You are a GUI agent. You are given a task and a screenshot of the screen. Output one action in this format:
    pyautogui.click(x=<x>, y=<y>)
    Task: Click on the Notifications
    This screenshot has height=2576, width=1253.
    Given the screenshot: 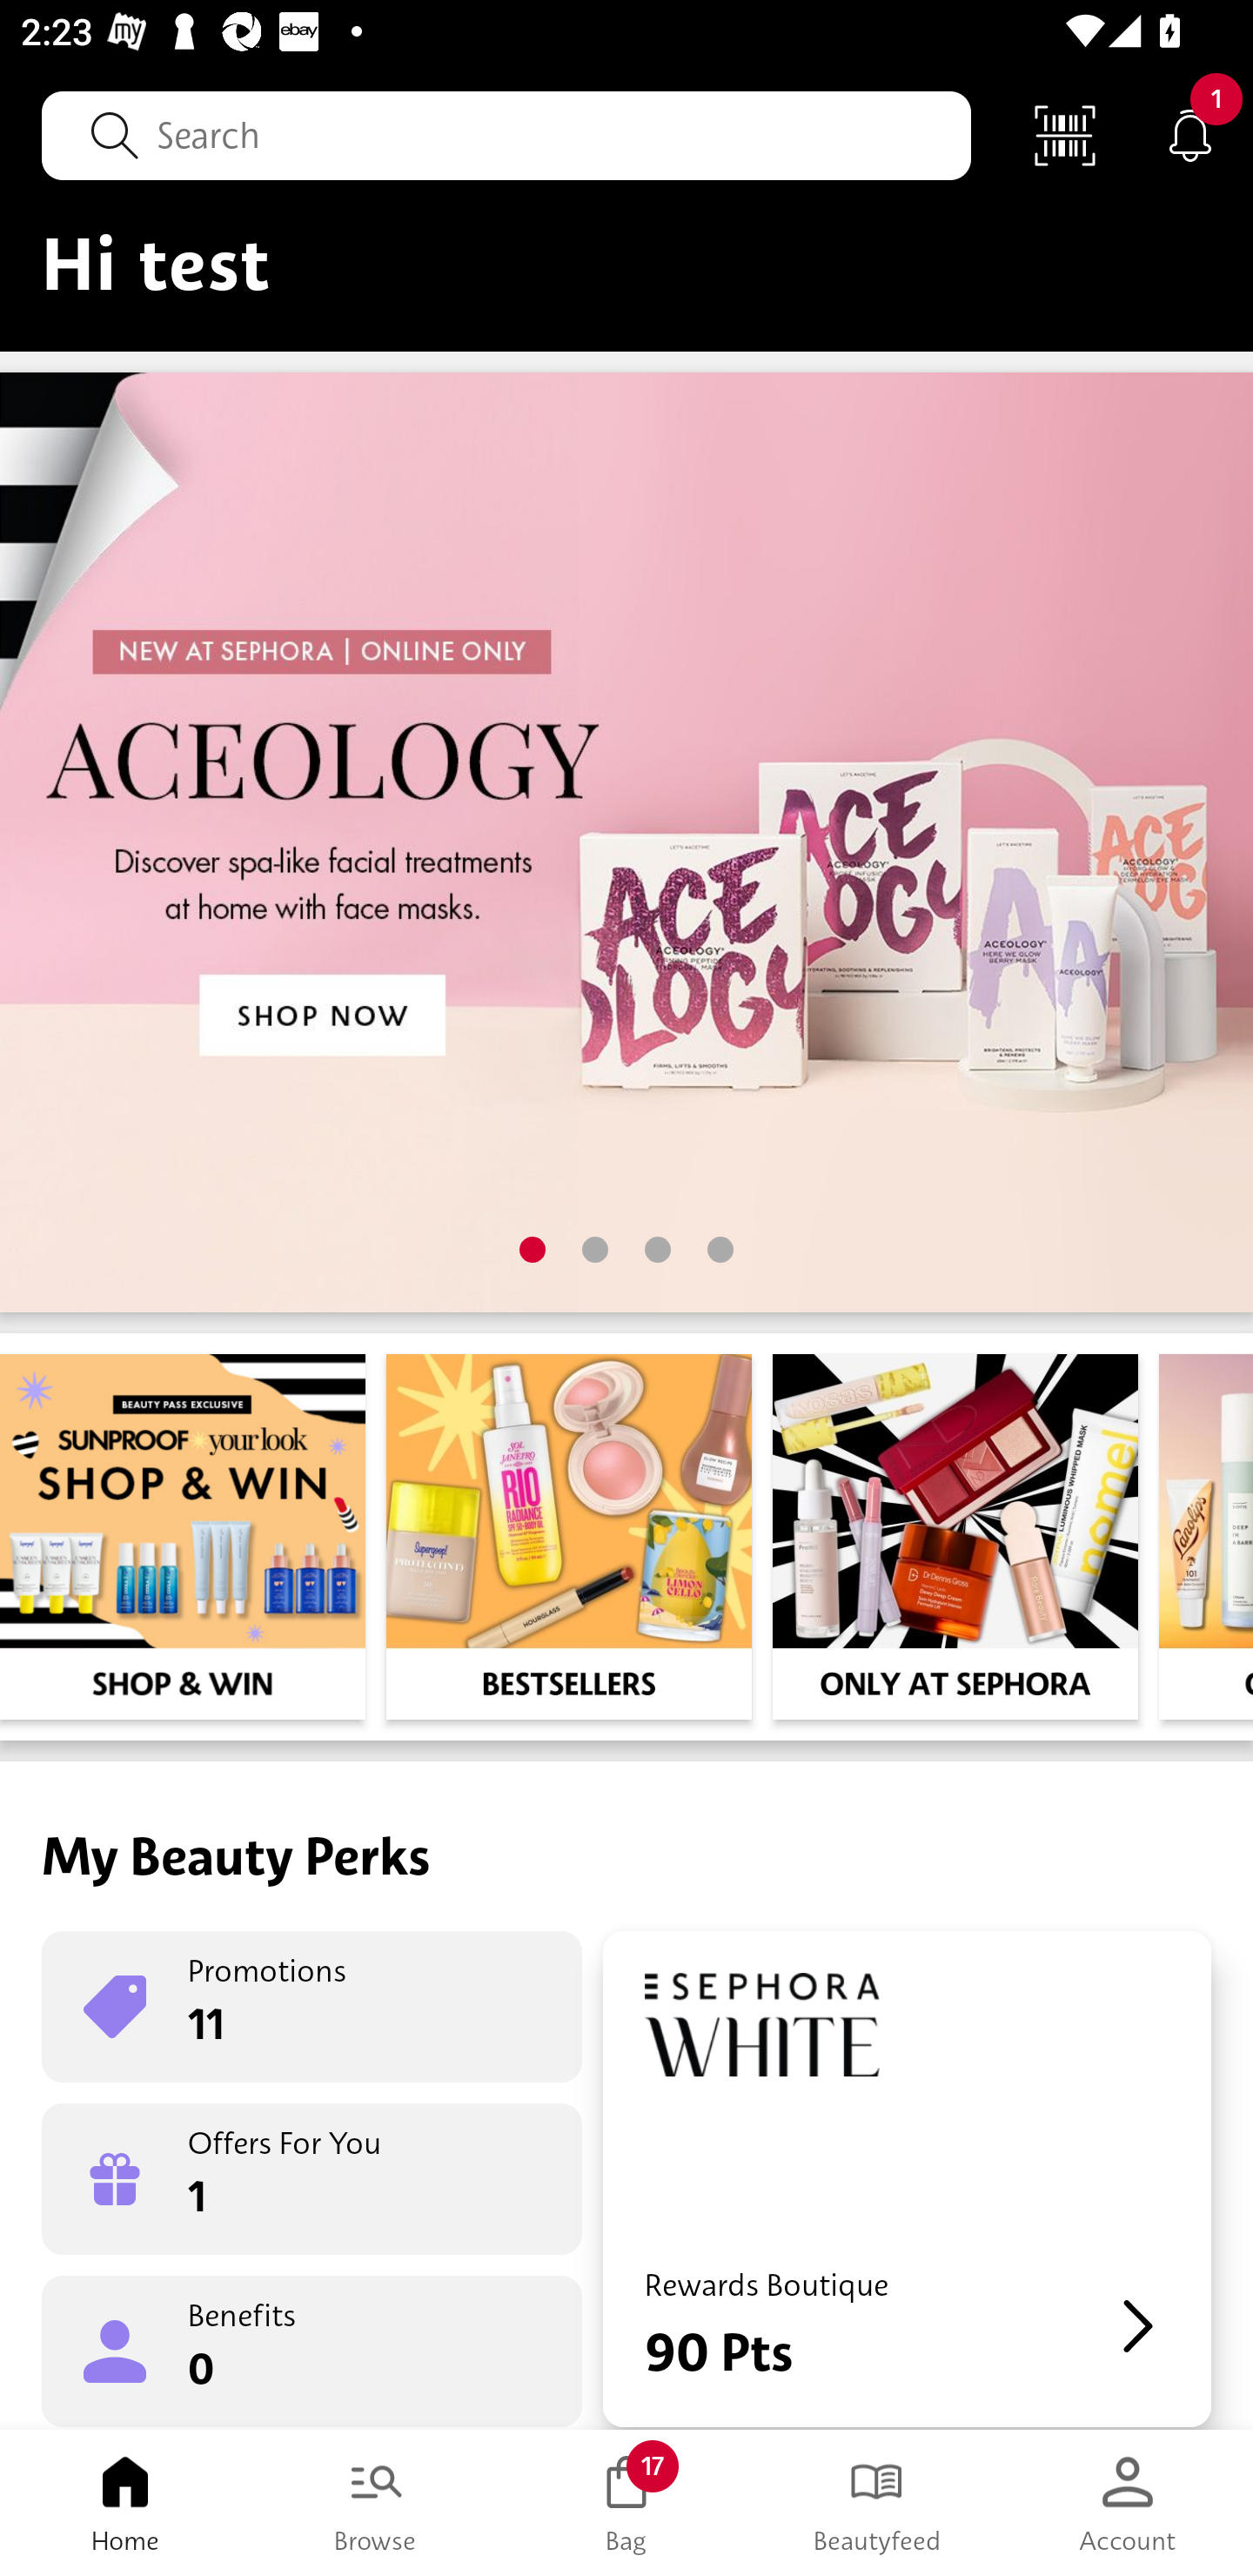 What is the action you would take?
    pyautogui.click(x=1190, y=134)
    